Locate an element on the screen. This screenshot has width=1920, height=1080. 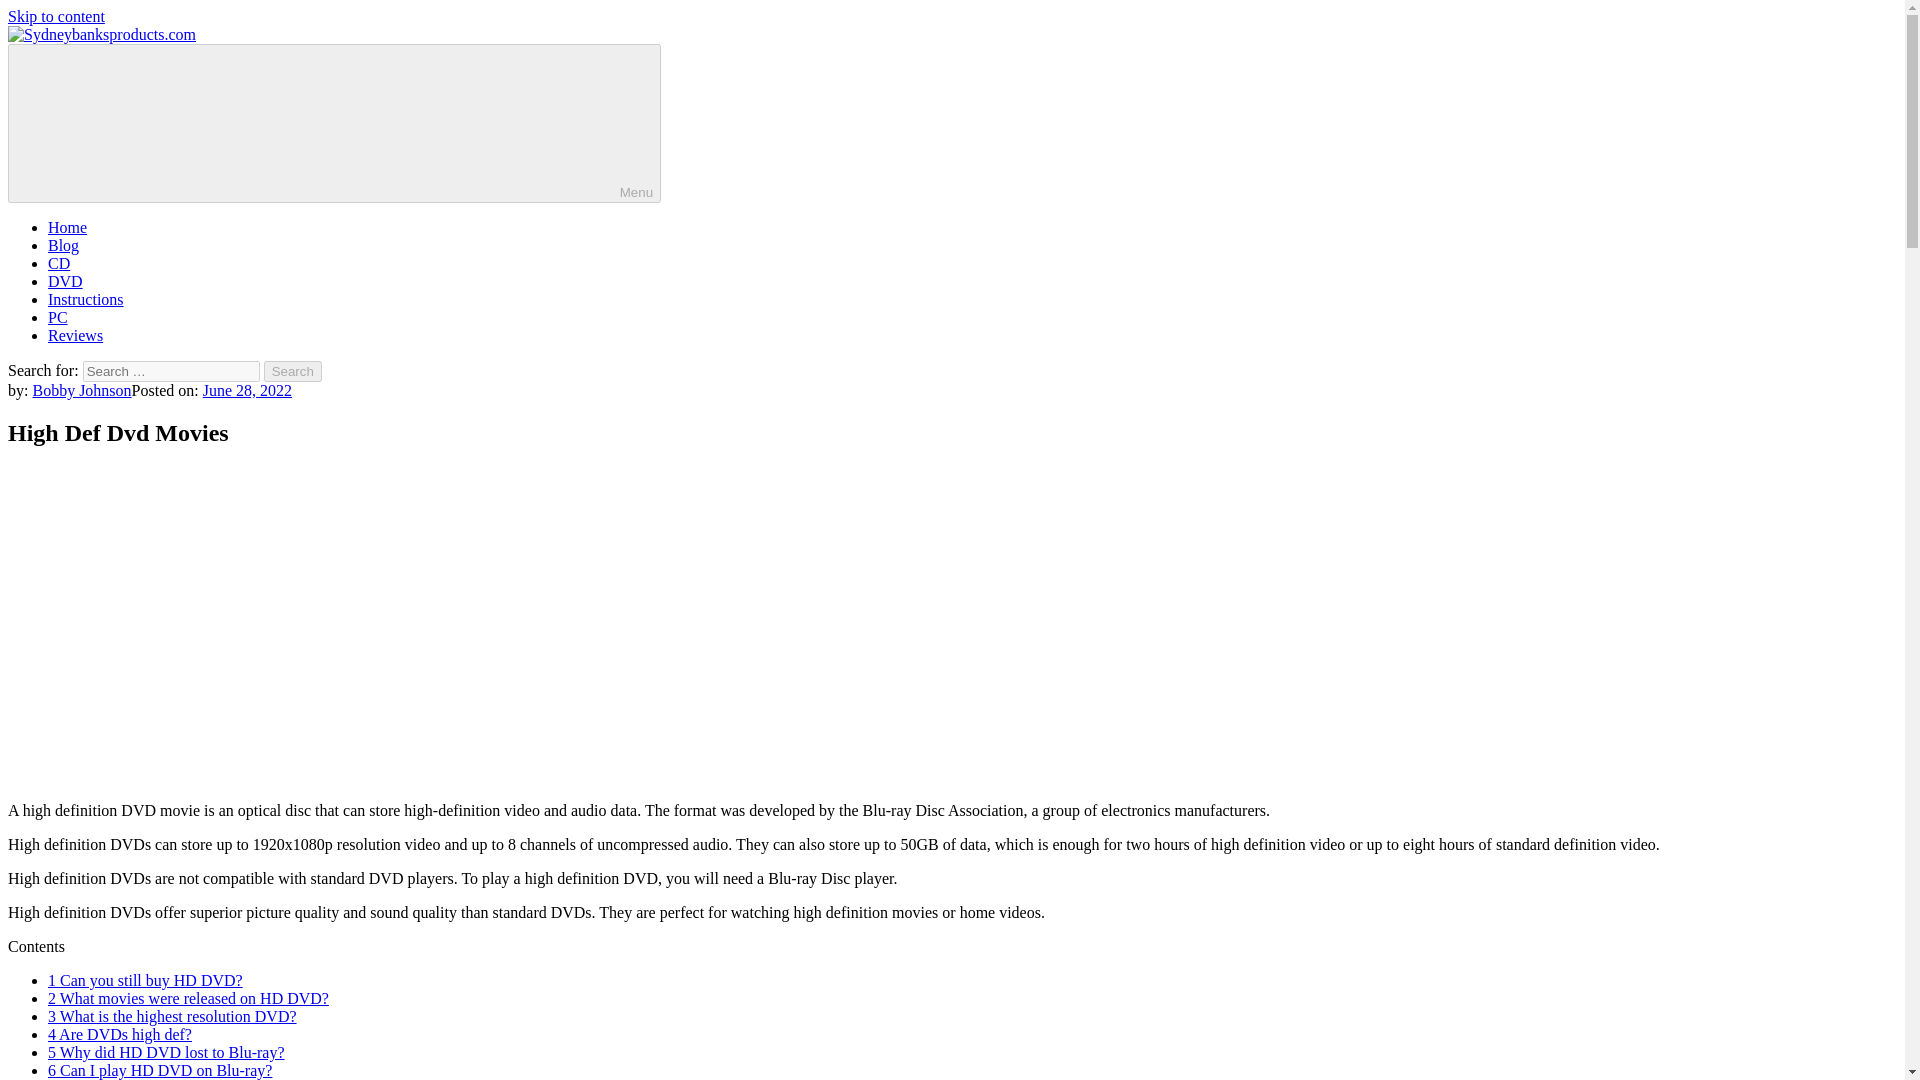
Reviews is located at coordinates (76, 336).